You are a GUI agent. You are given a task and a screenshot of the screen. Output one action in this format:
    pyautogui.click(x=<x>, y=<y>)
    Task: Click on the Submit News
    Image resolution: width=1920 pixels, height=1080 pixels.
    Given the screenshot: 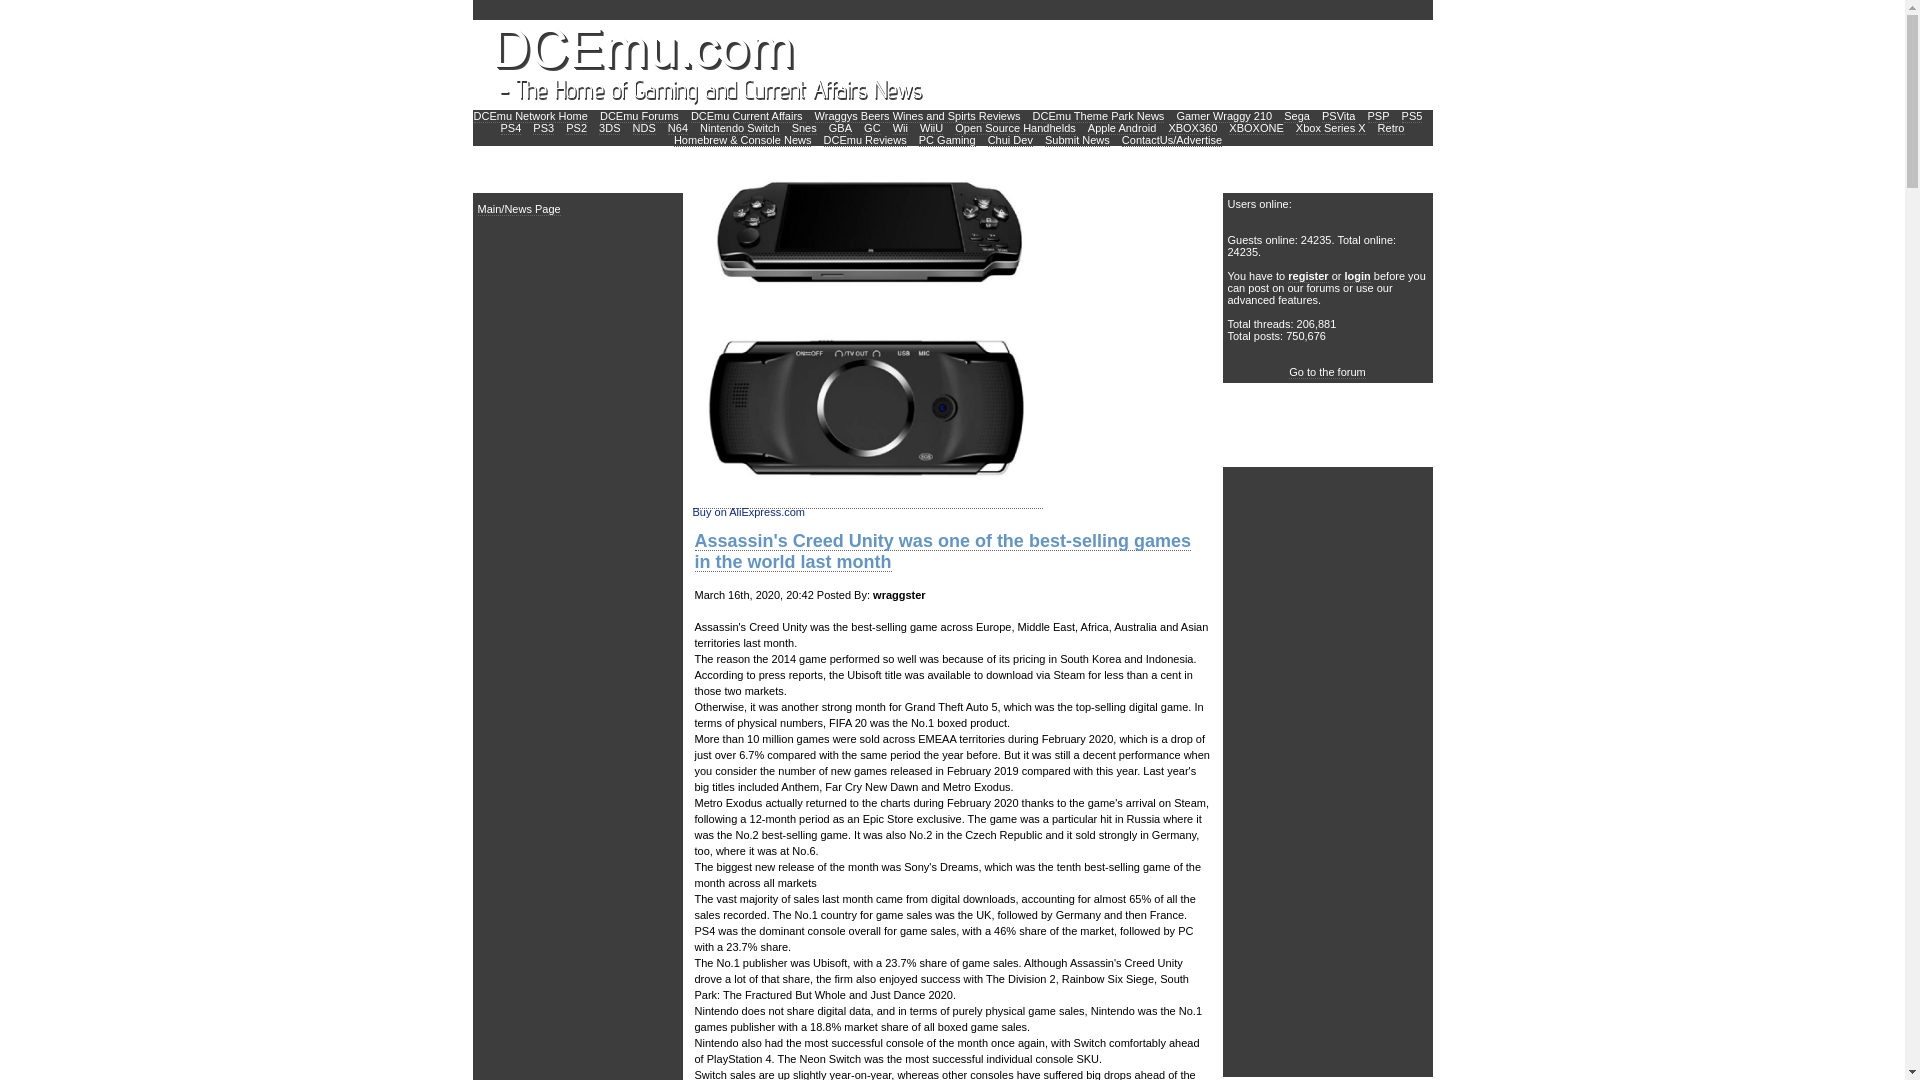 What is the action you would take?
    pyautogui.click(x=1076, y=140)
    